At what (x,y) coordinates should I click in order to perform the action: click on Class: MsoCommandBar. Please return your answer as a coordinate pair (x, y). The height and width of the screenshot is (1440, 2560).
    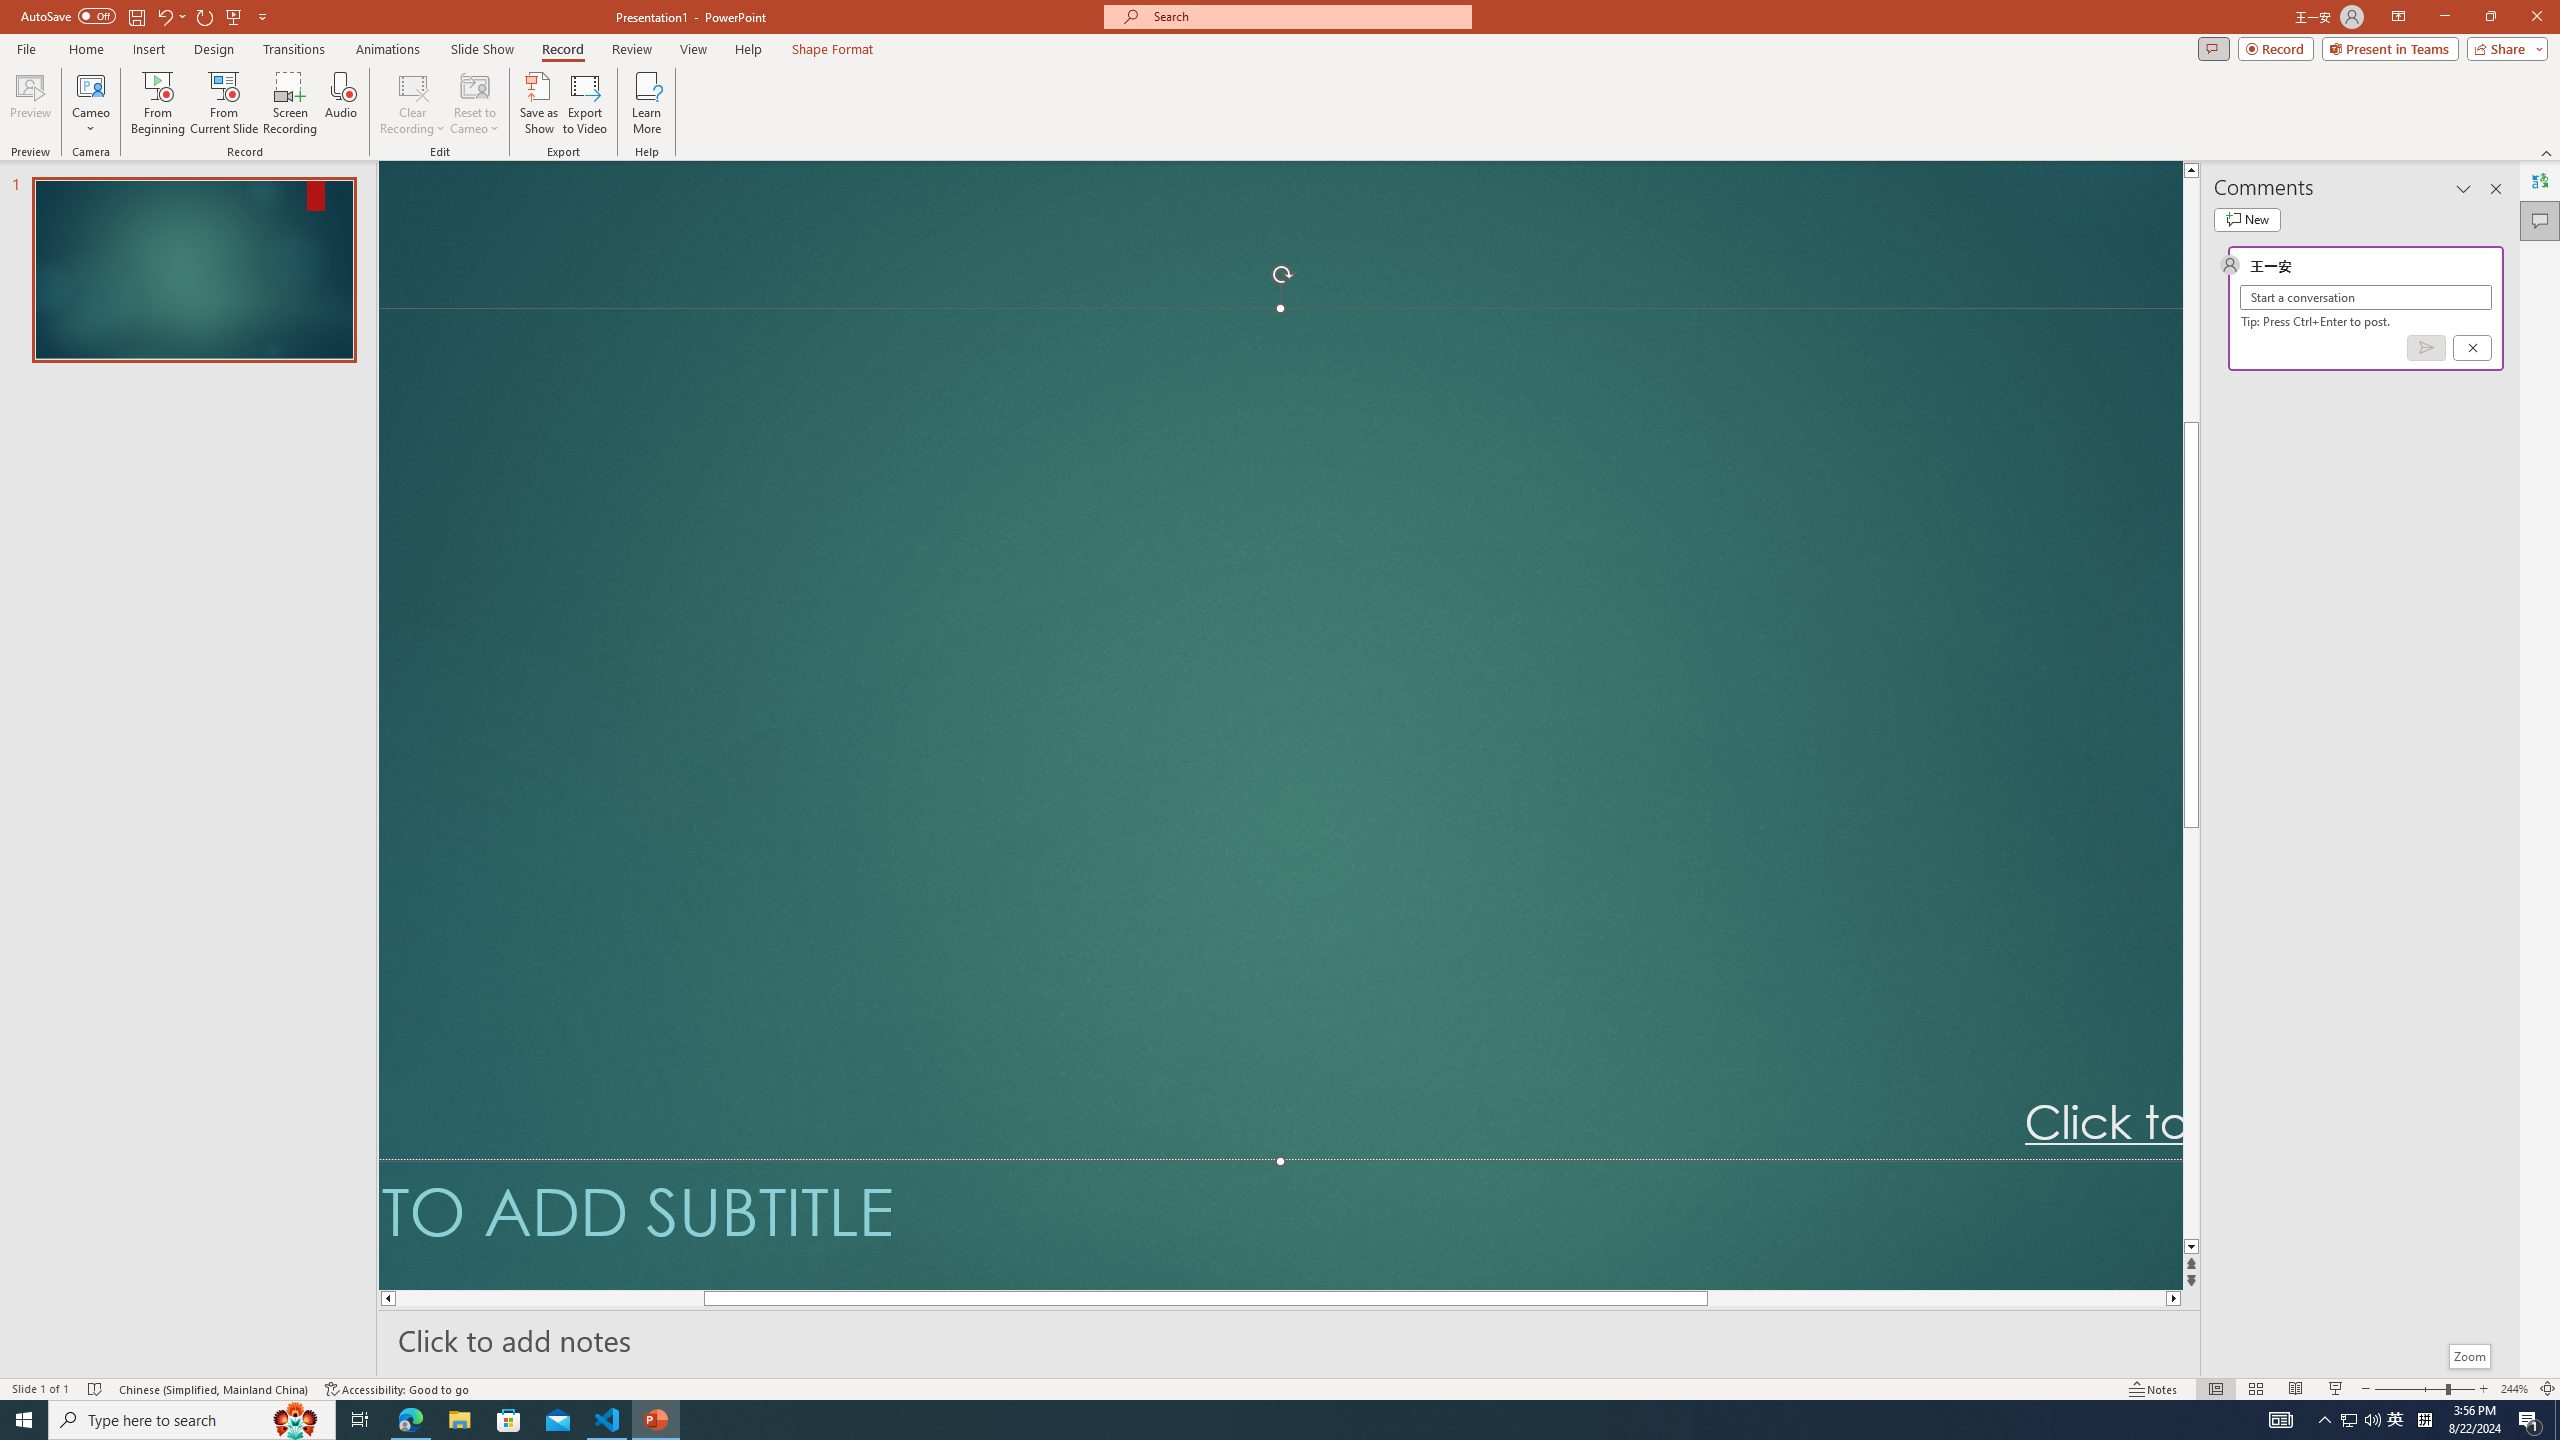
    Looking at the image, I should click on (1280, 1388).